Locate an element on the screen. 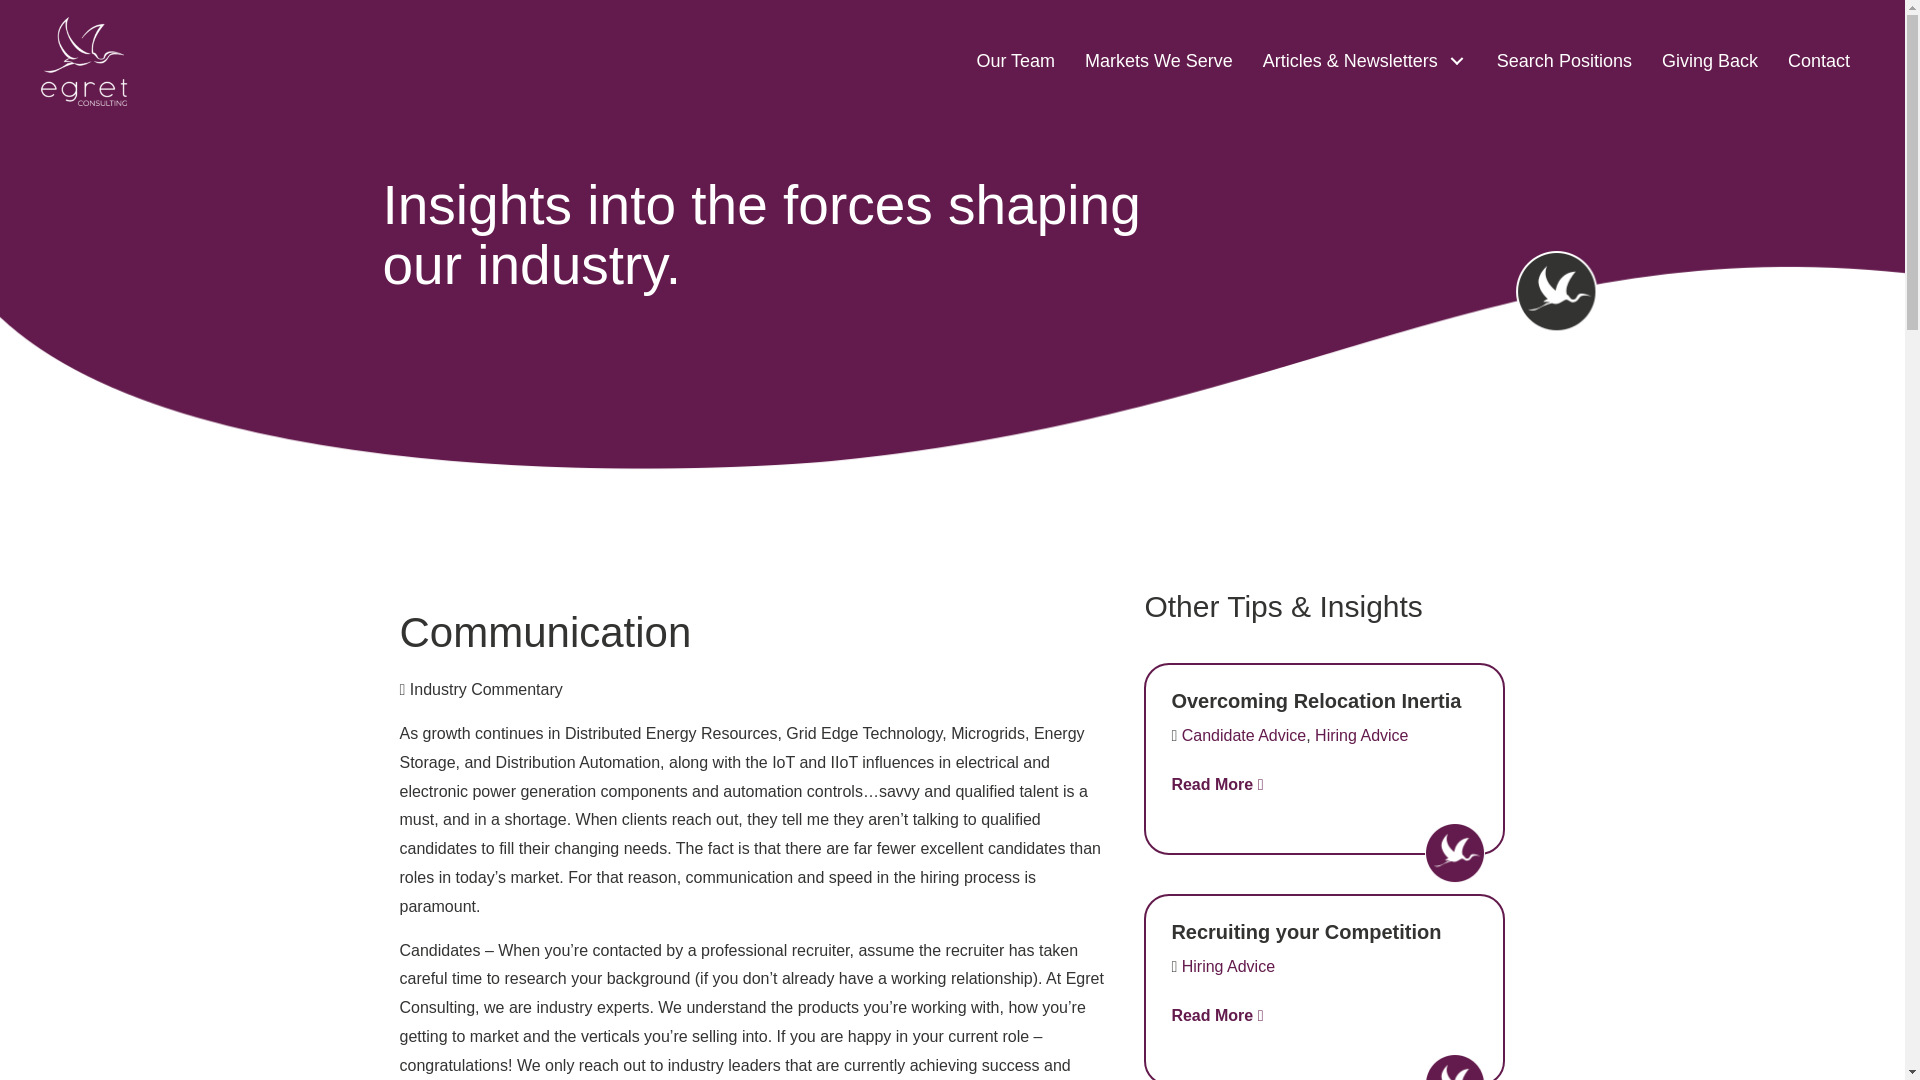  Hiring Advice is located at coordinates (1228, 966).